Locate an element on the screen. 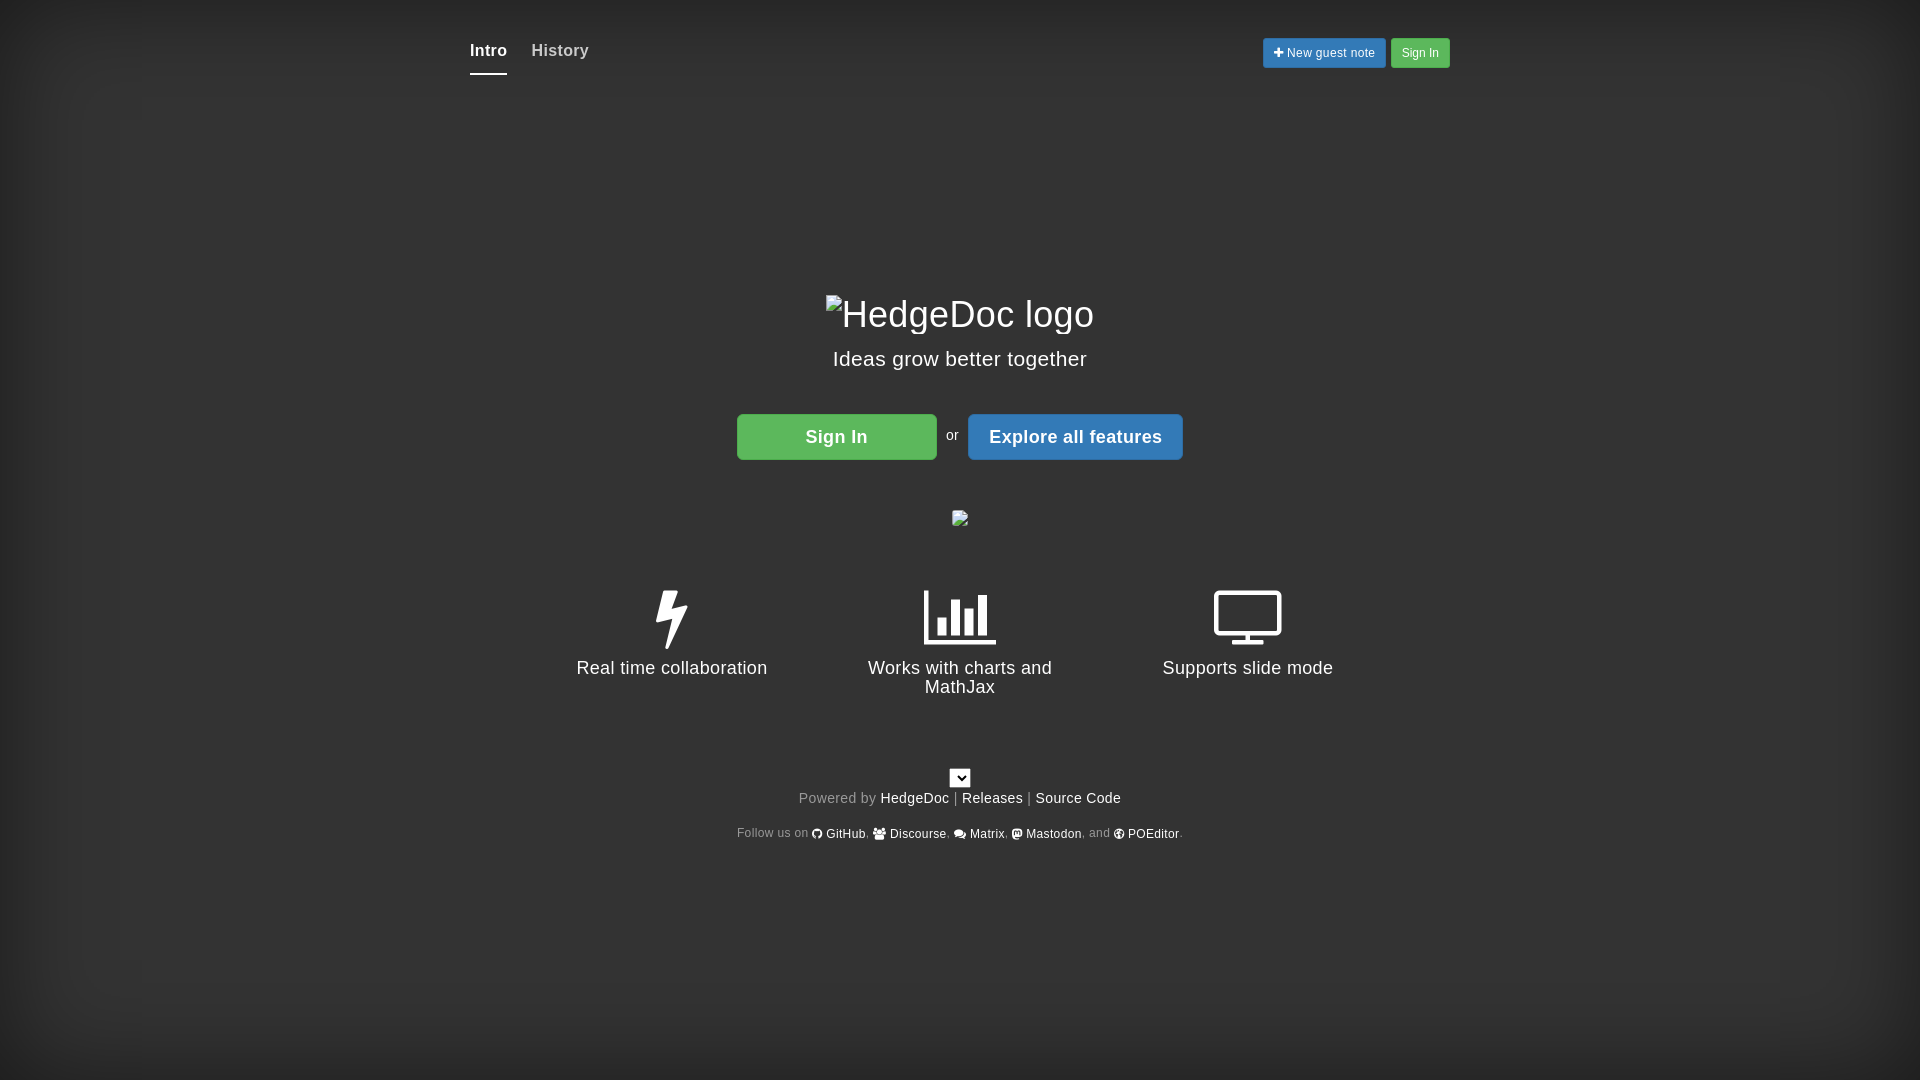 The image size is (1920, 1080). Intro is located at coordinates (488, 52).